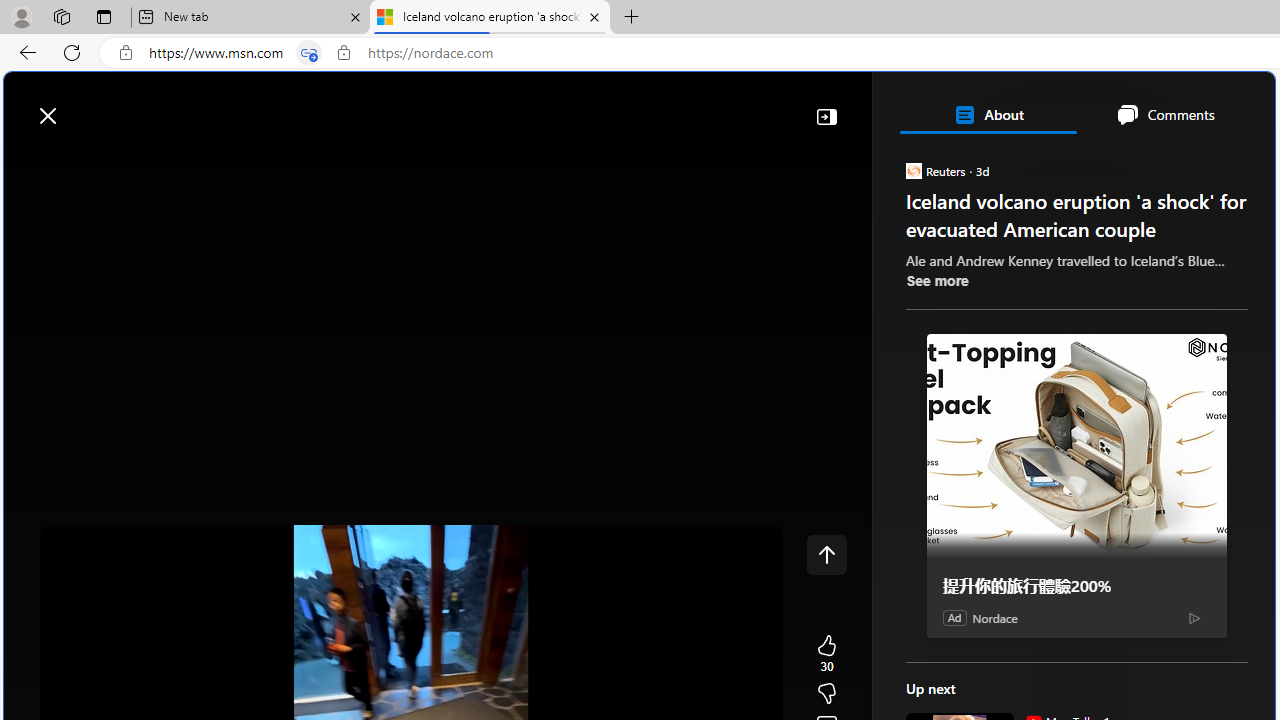 This screenshot has width=1280, height=720. What do you see at coordinates (644, 106) in the screenshot?
I see `Enter your search term` at bounding box center [644, 106].